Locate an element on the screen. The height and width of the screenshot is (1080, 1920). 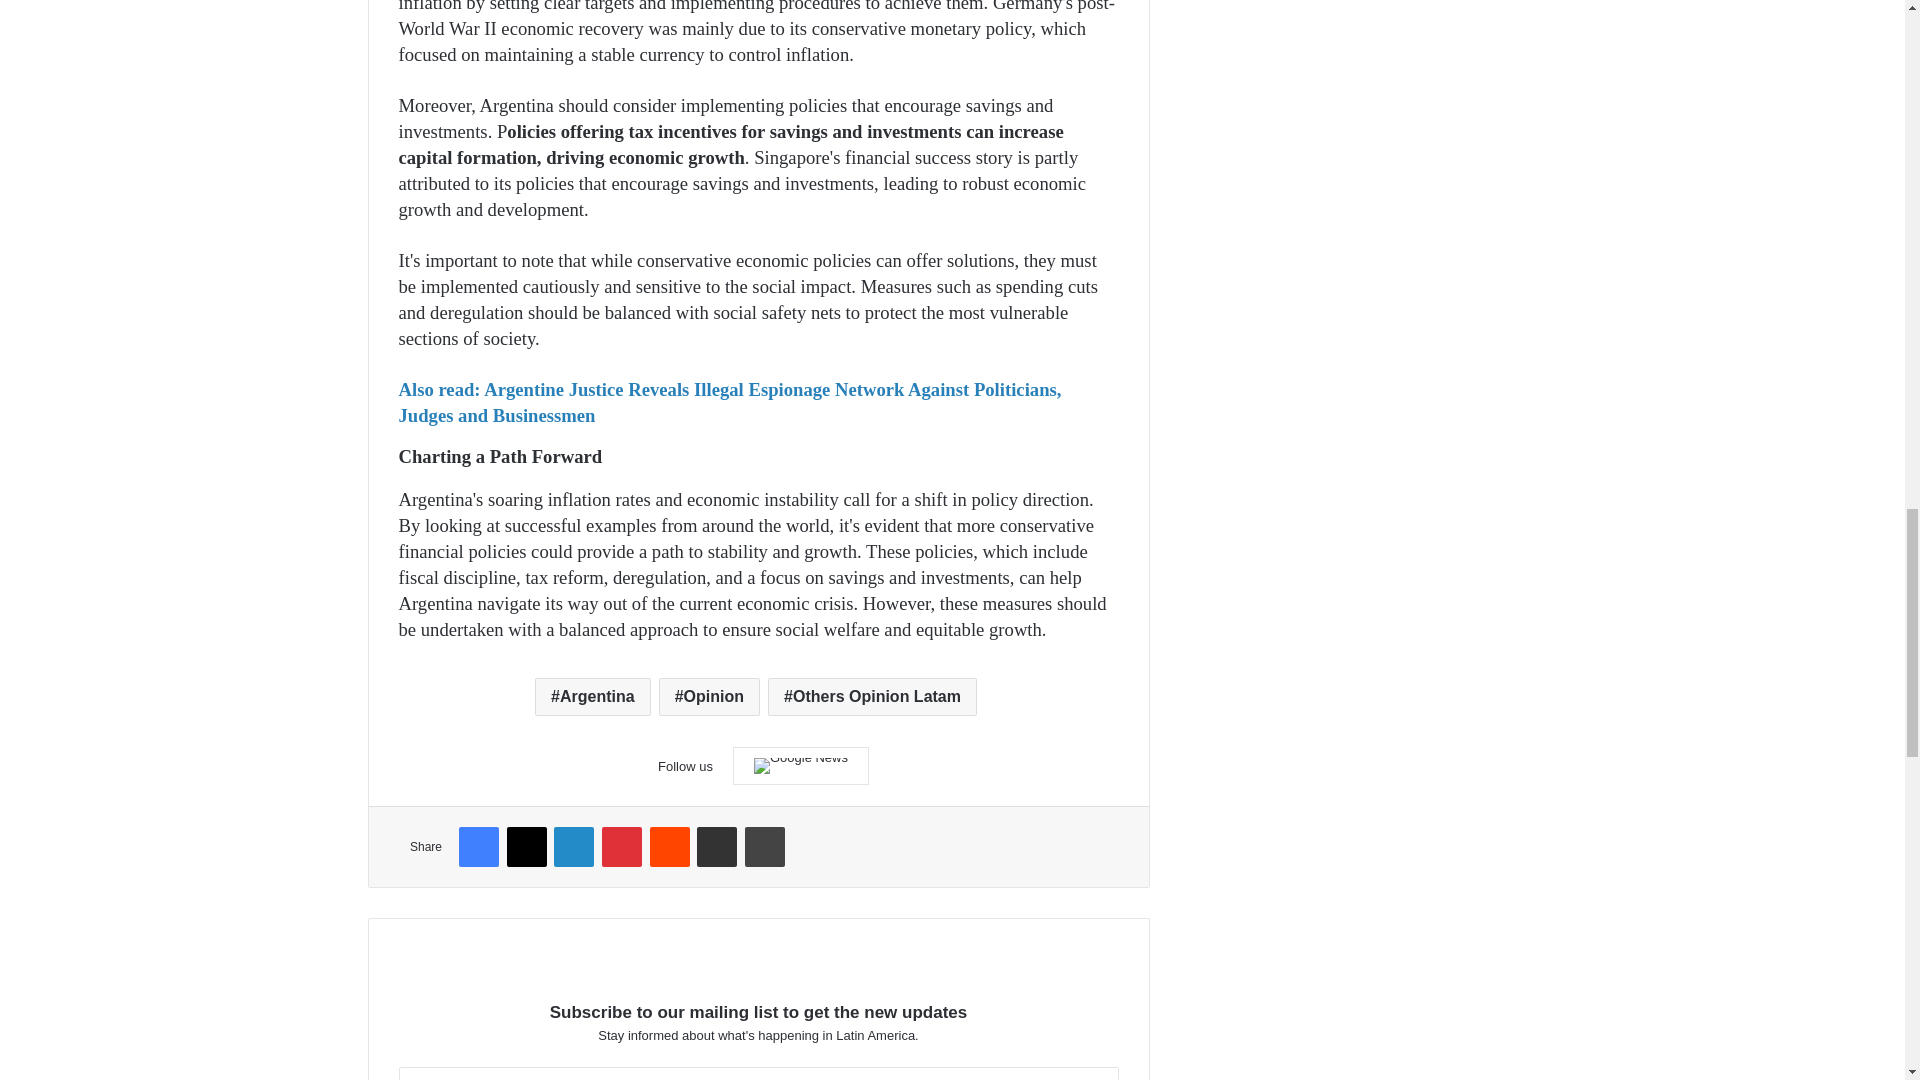
Google News is located at coordinates (801, 766).